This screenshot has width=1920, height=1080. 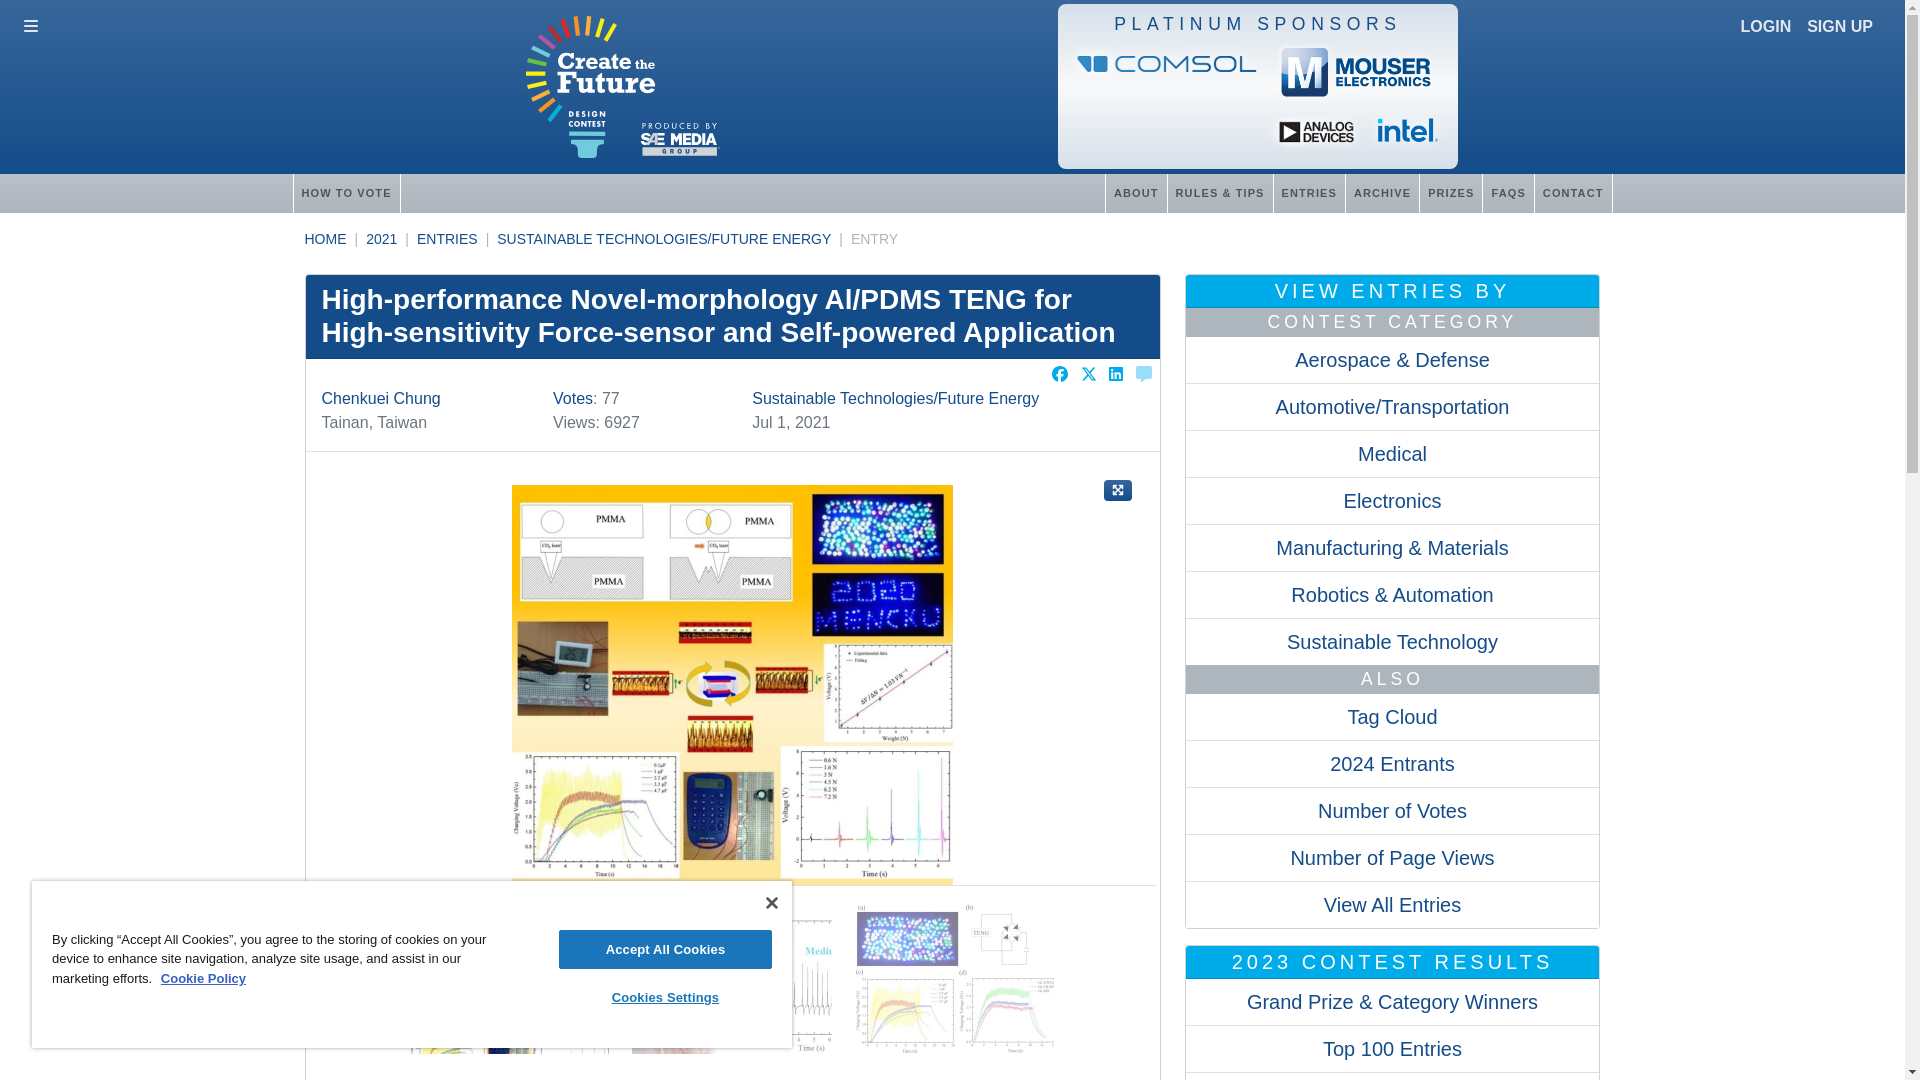 I want to click on Chenkuei Chung, so click(x=382, y=398).